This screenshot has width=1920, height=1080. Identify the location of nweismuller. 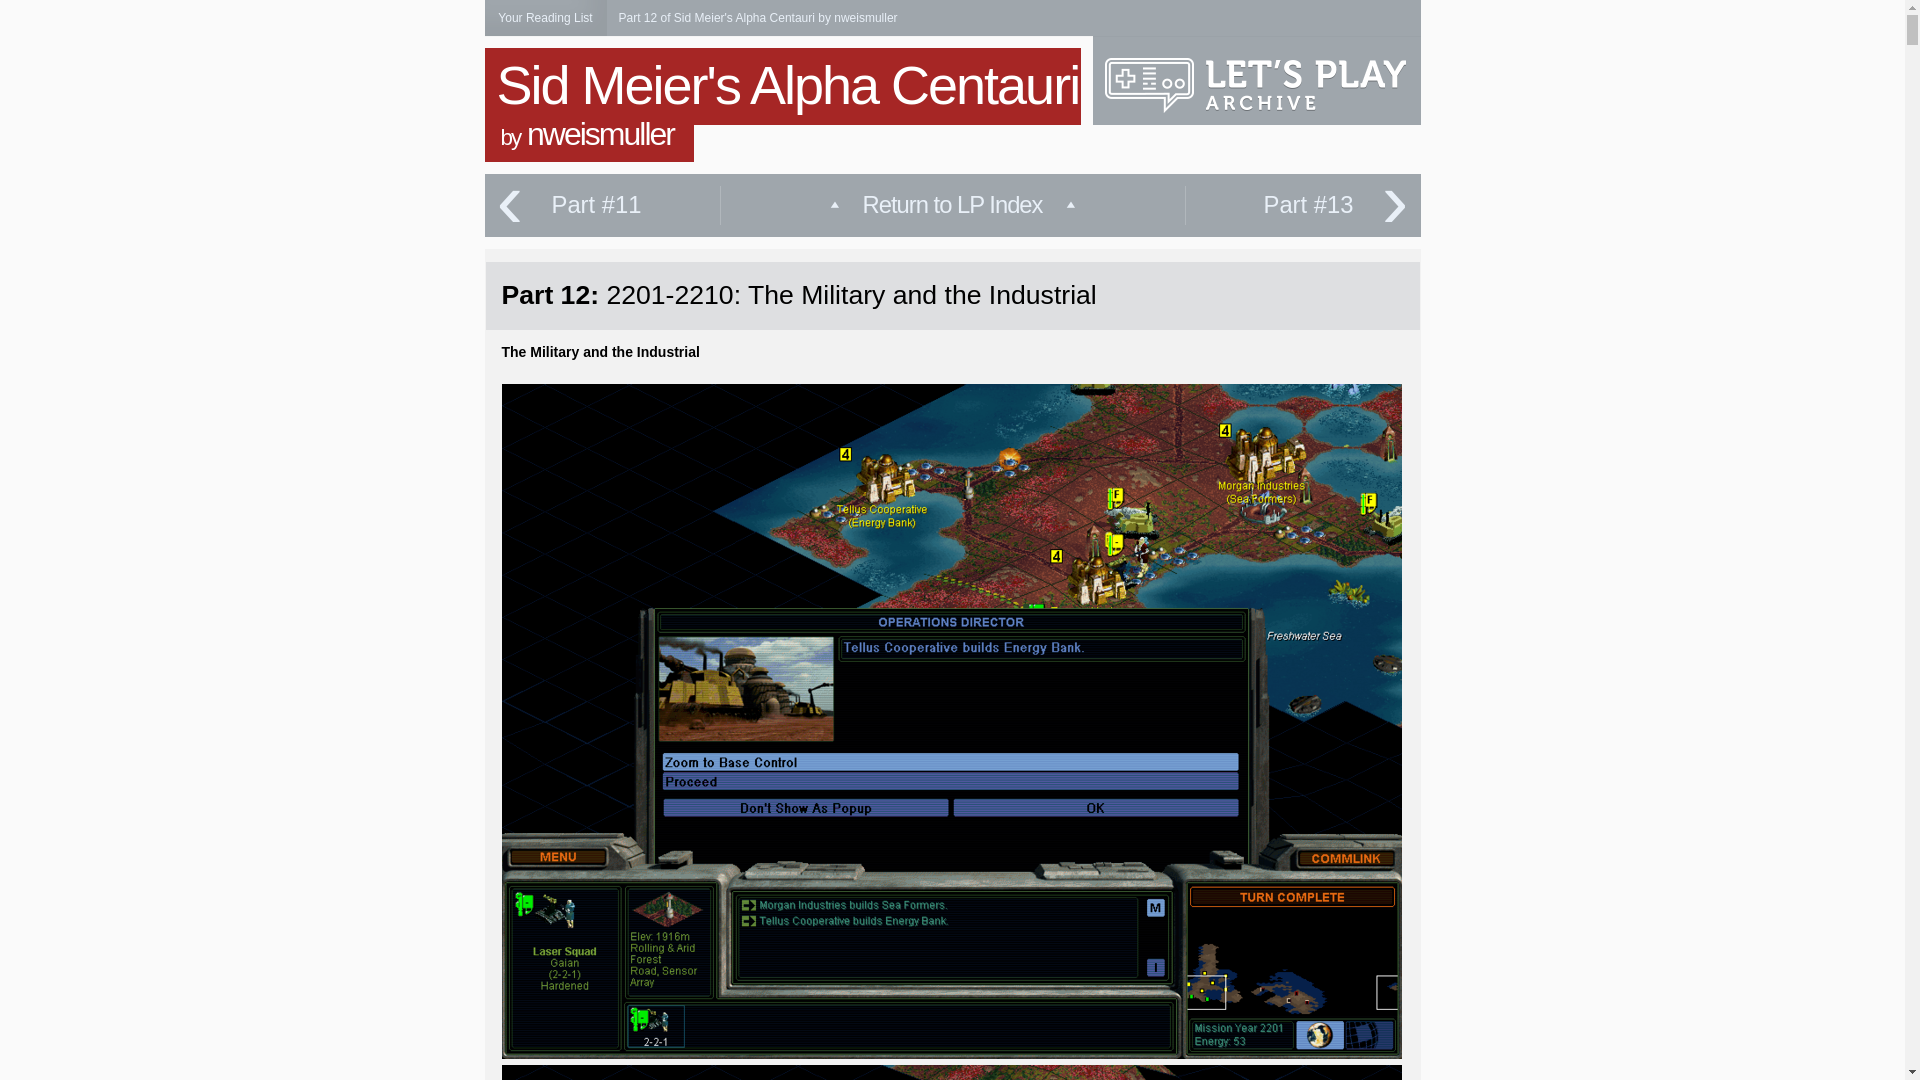
(600, 134).